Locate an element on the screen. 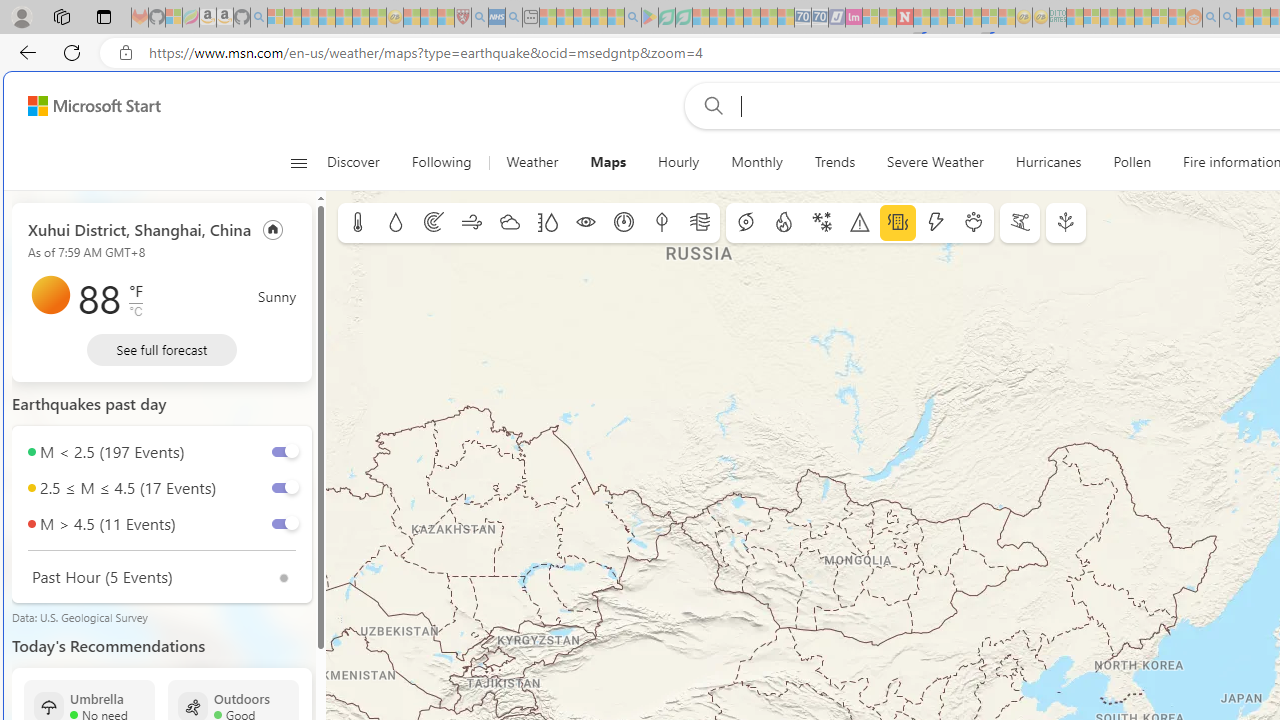 The image size is (1280, 720). E-tree is located at coordinates (1066, 223).